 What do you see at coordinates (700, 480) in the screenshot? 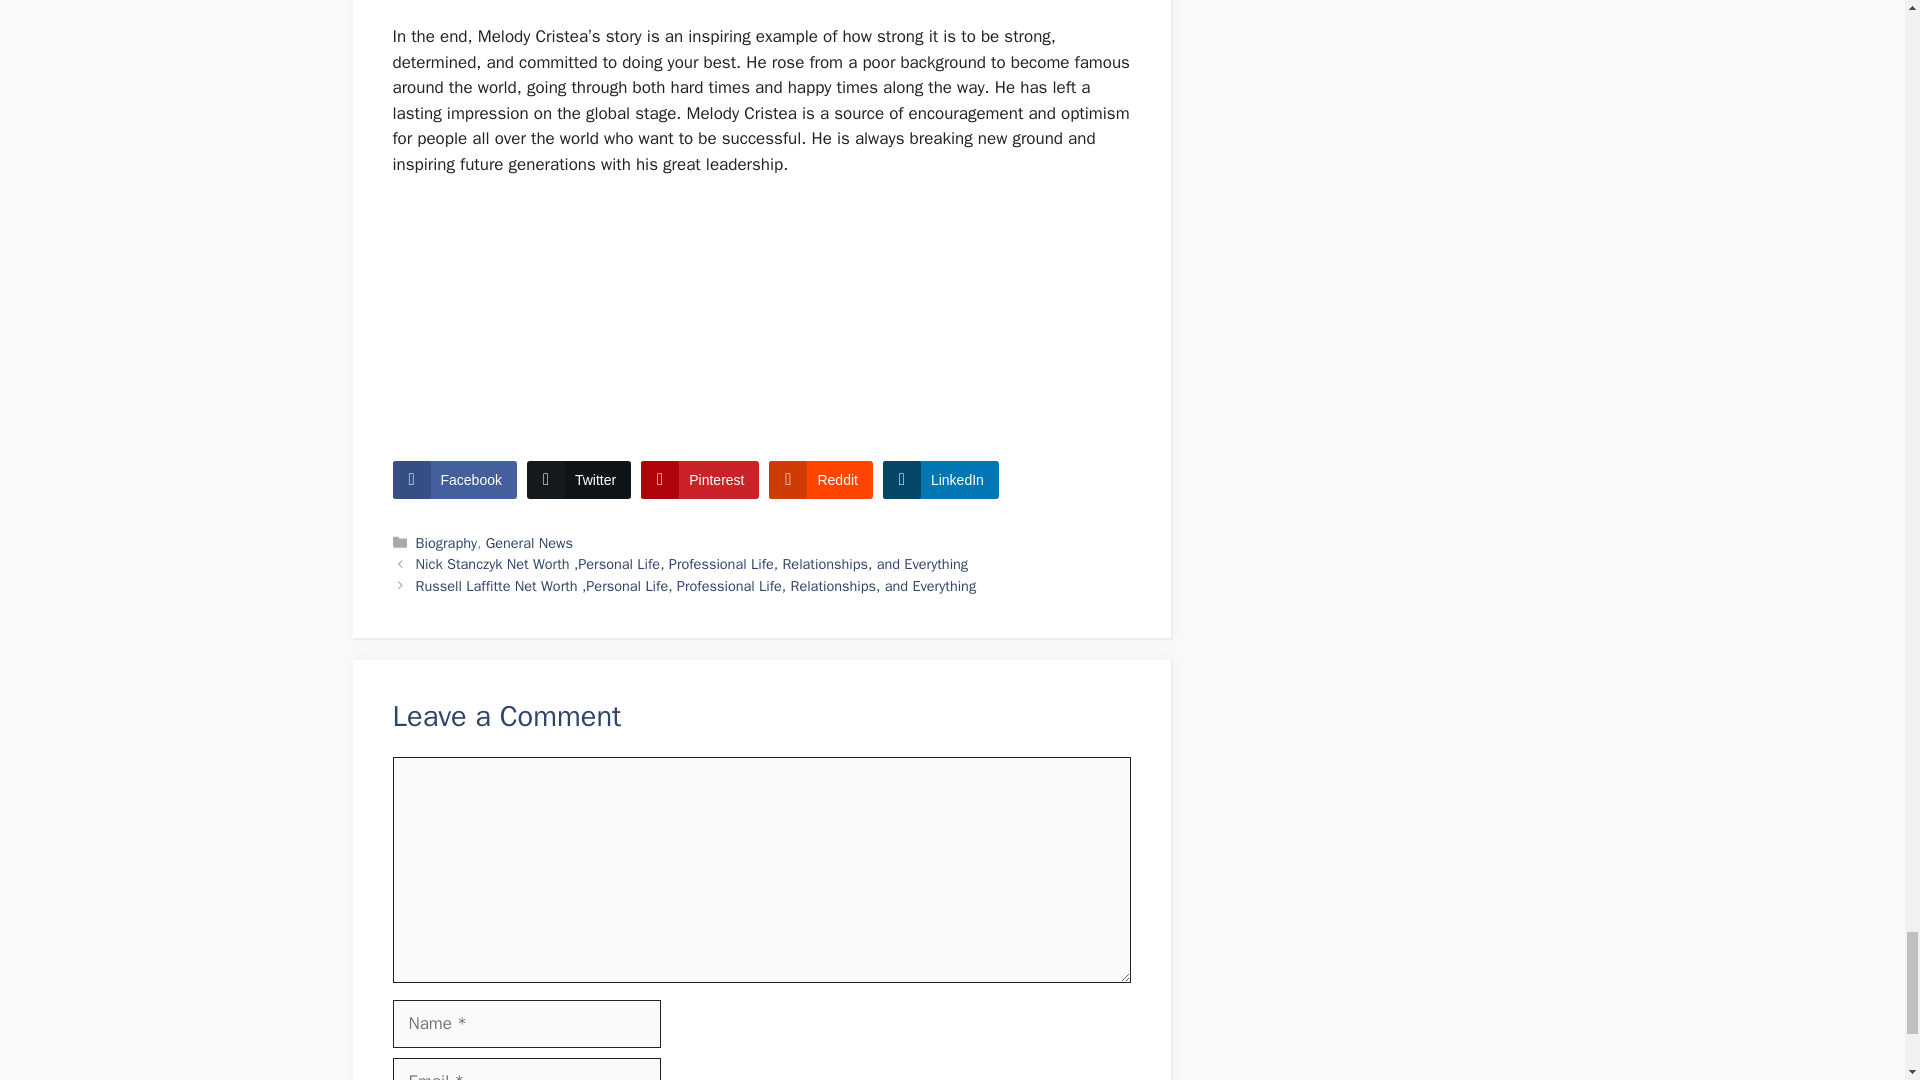
I see `Pinterest` at bounding box center [700, 480].